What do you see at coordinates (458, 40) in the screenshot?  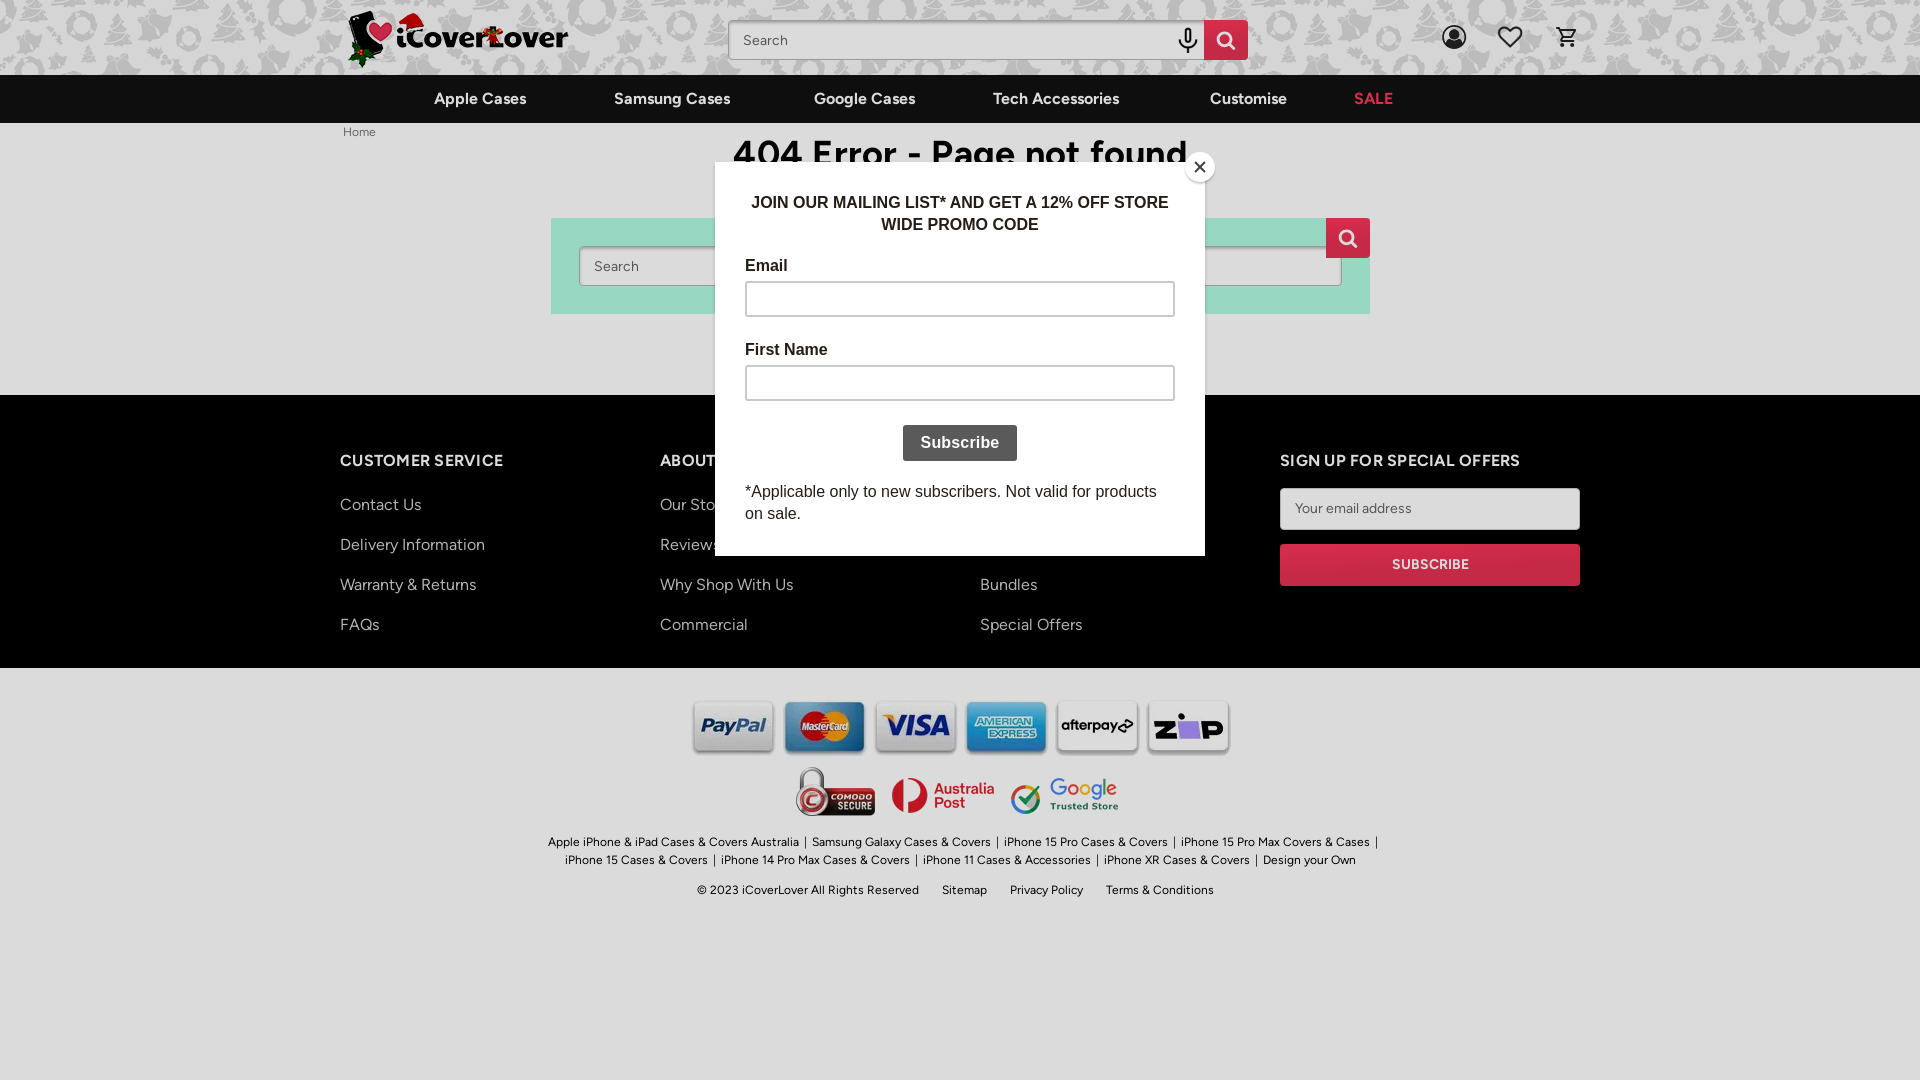 I see `iCoverLover` at bounding box center [458, 40].